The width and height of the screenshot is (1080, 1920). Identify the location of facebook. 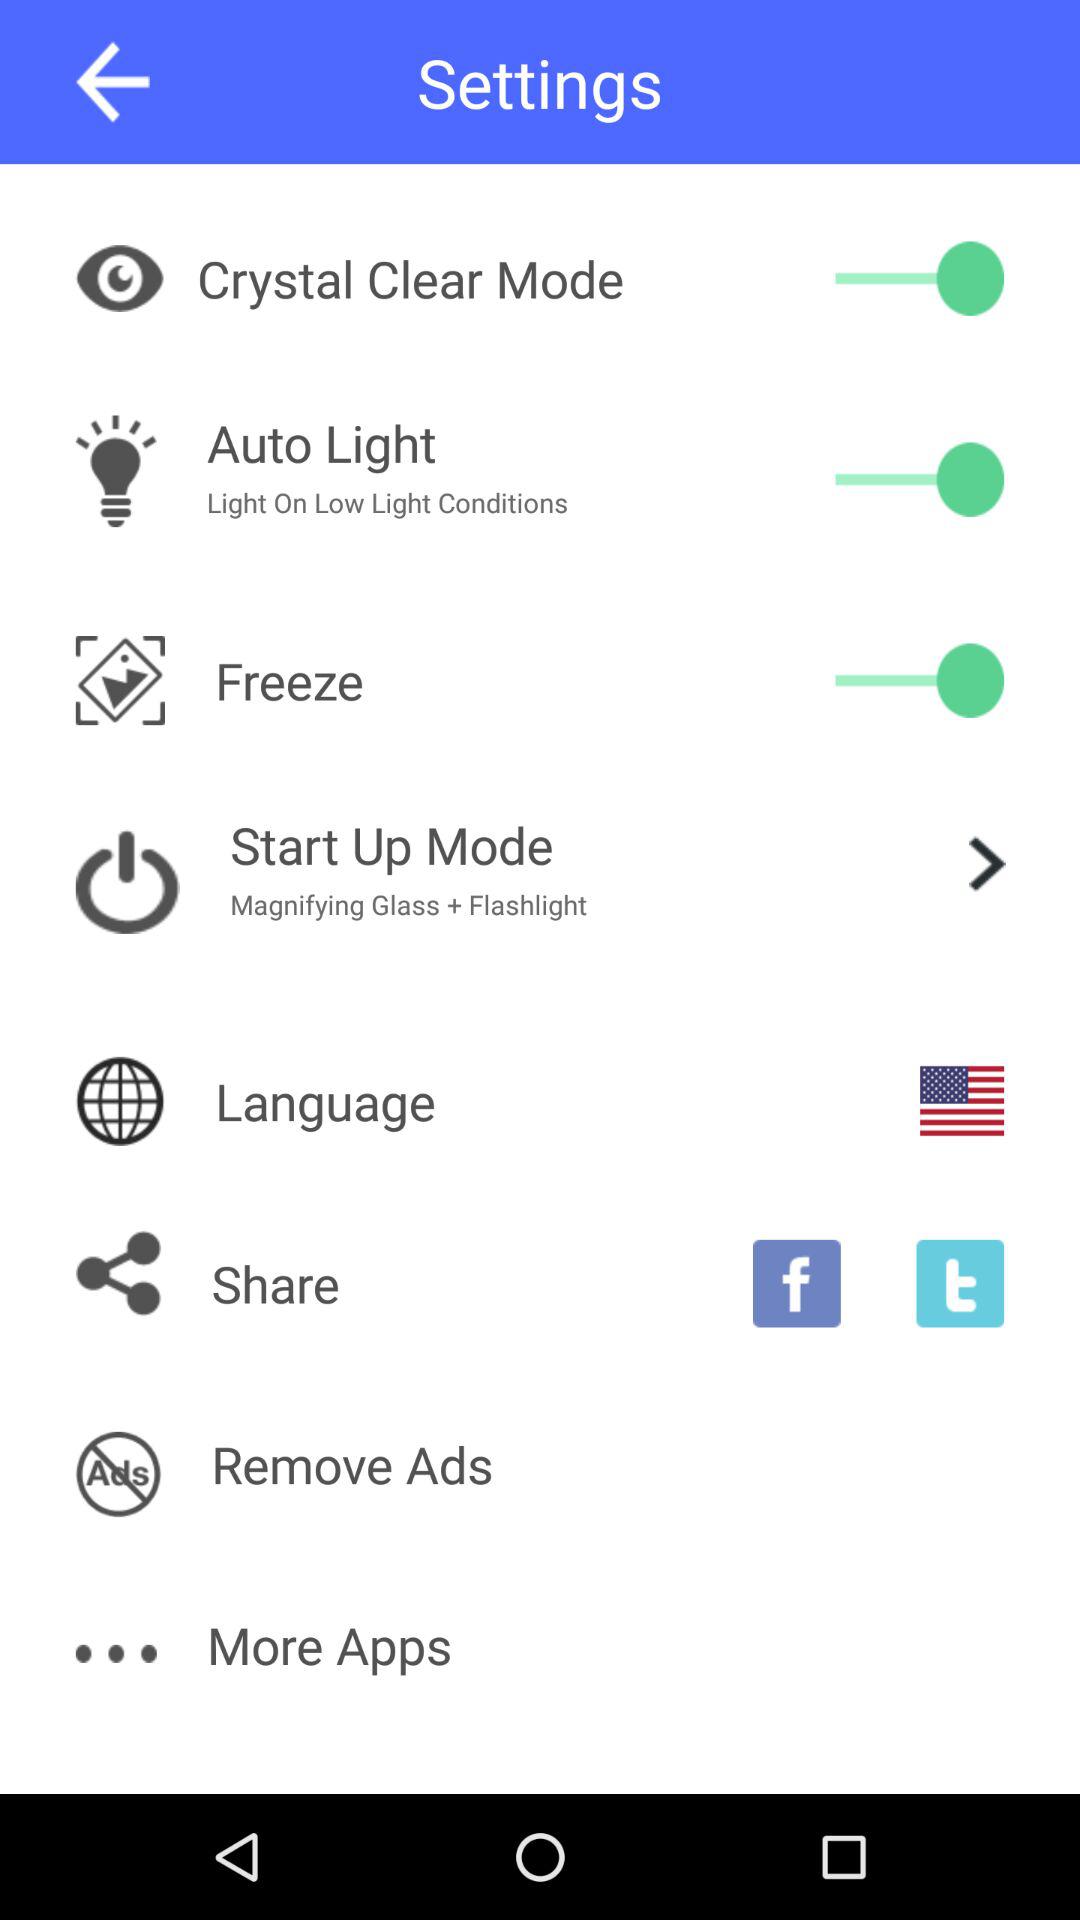
(796, 1283).